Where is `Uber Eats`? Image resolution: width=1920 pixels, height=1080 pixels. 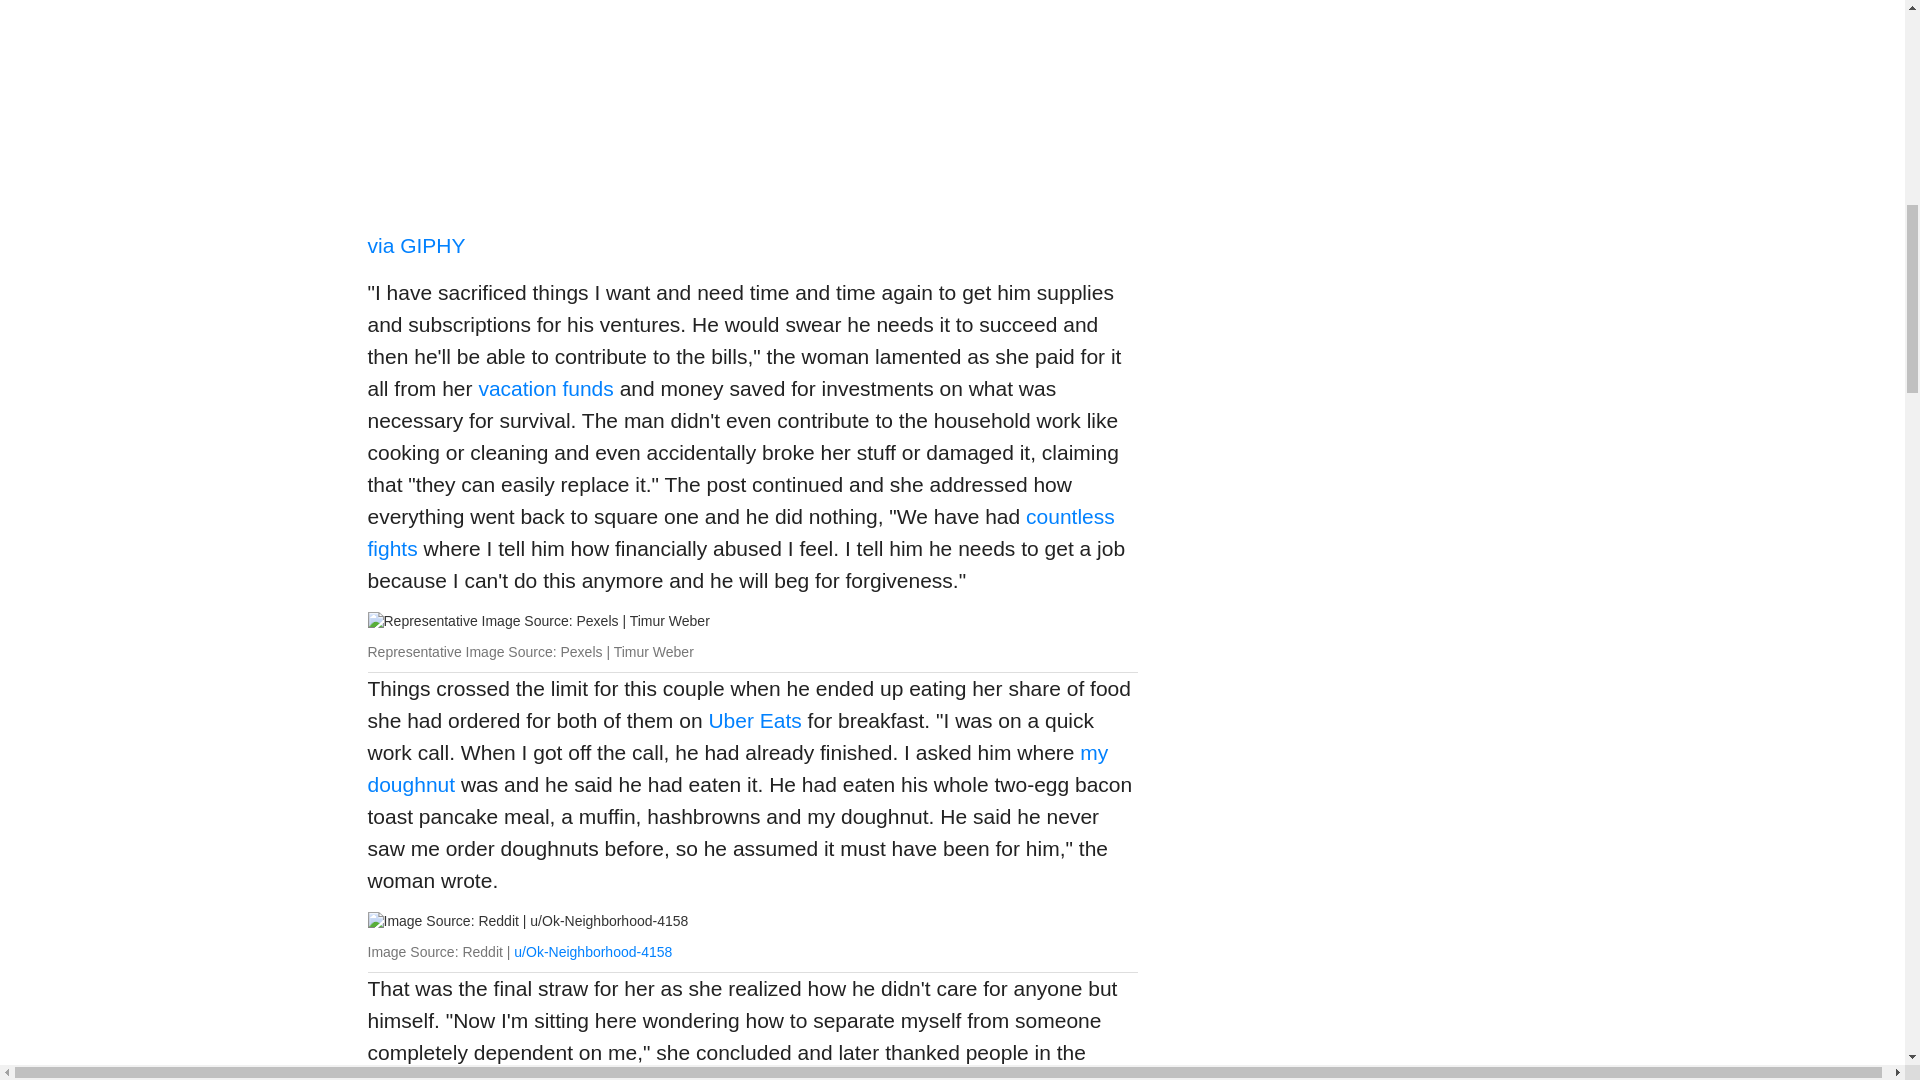 Uber Eats is located at coordinates (754, 720).